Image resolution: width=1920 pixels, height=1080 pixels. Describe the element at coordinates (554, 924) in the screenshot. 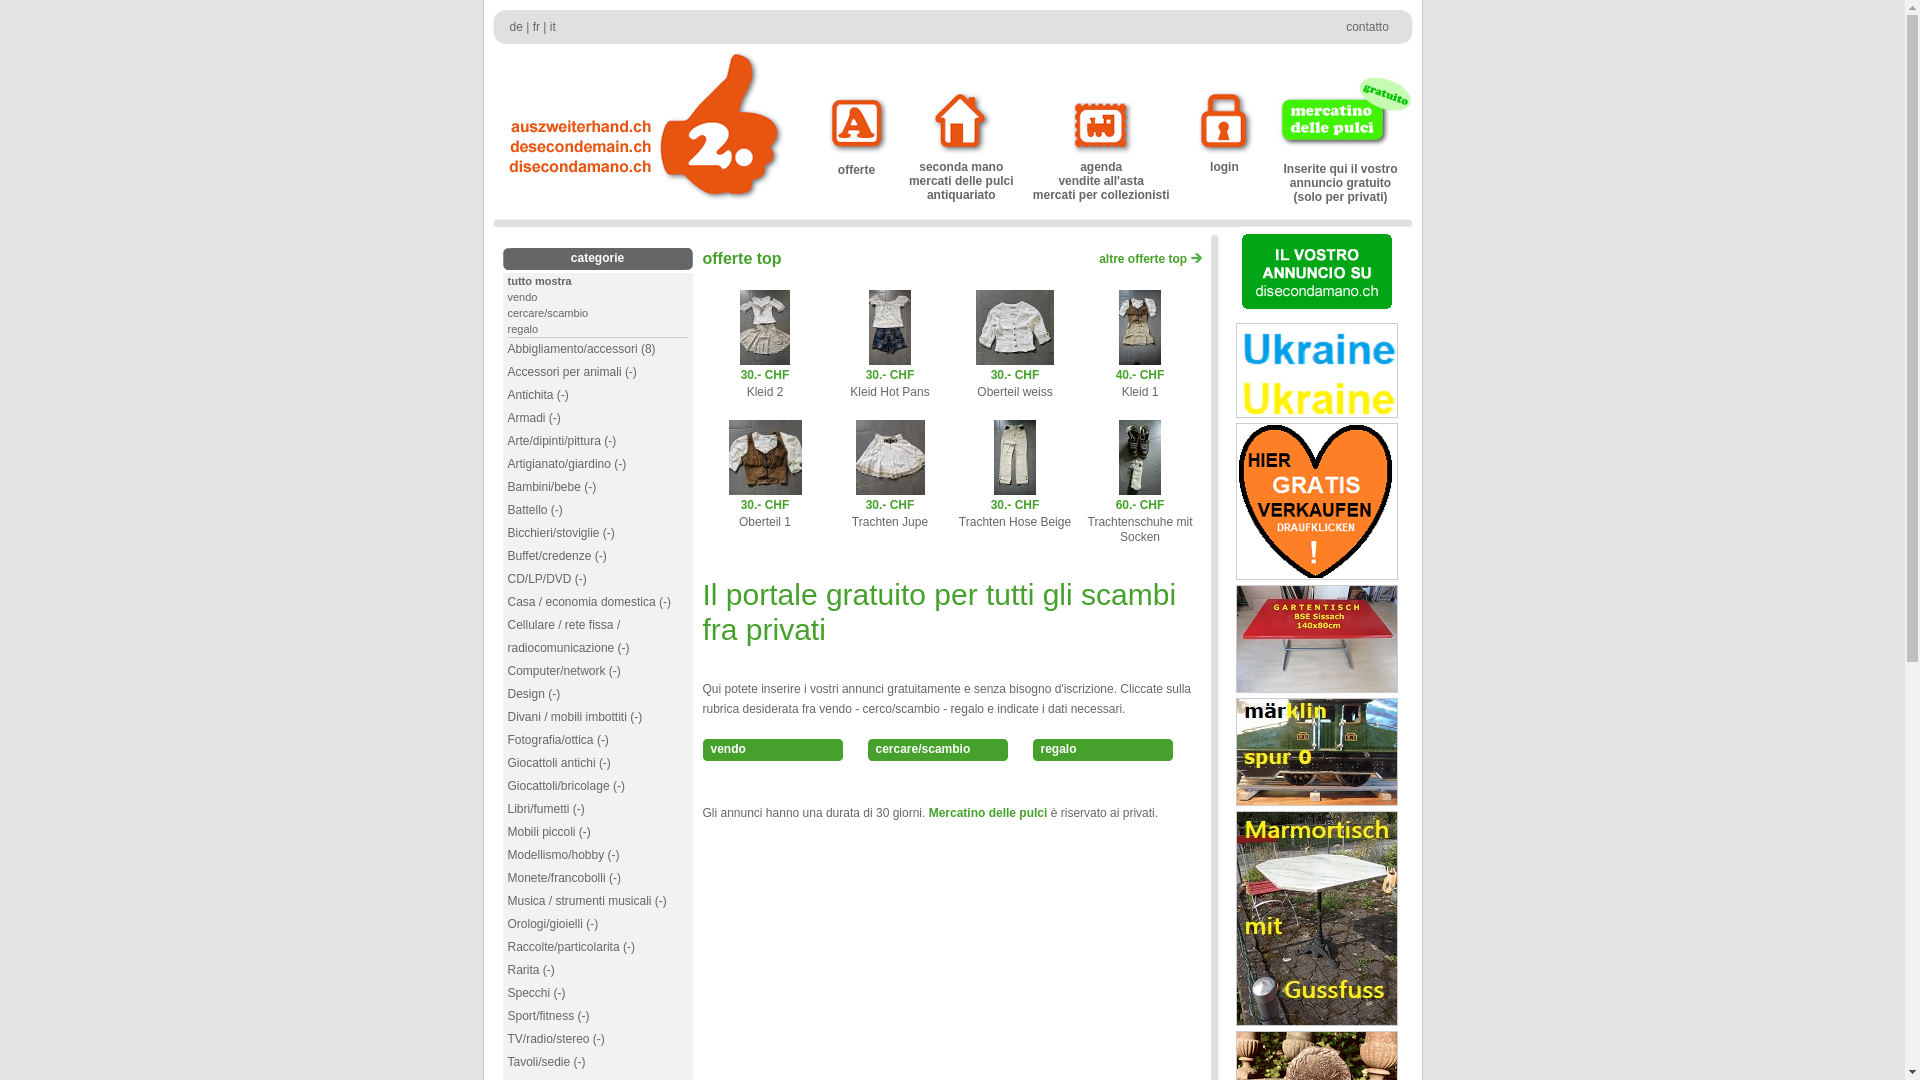

I see `Orologi/gioielli (-)` at that location.